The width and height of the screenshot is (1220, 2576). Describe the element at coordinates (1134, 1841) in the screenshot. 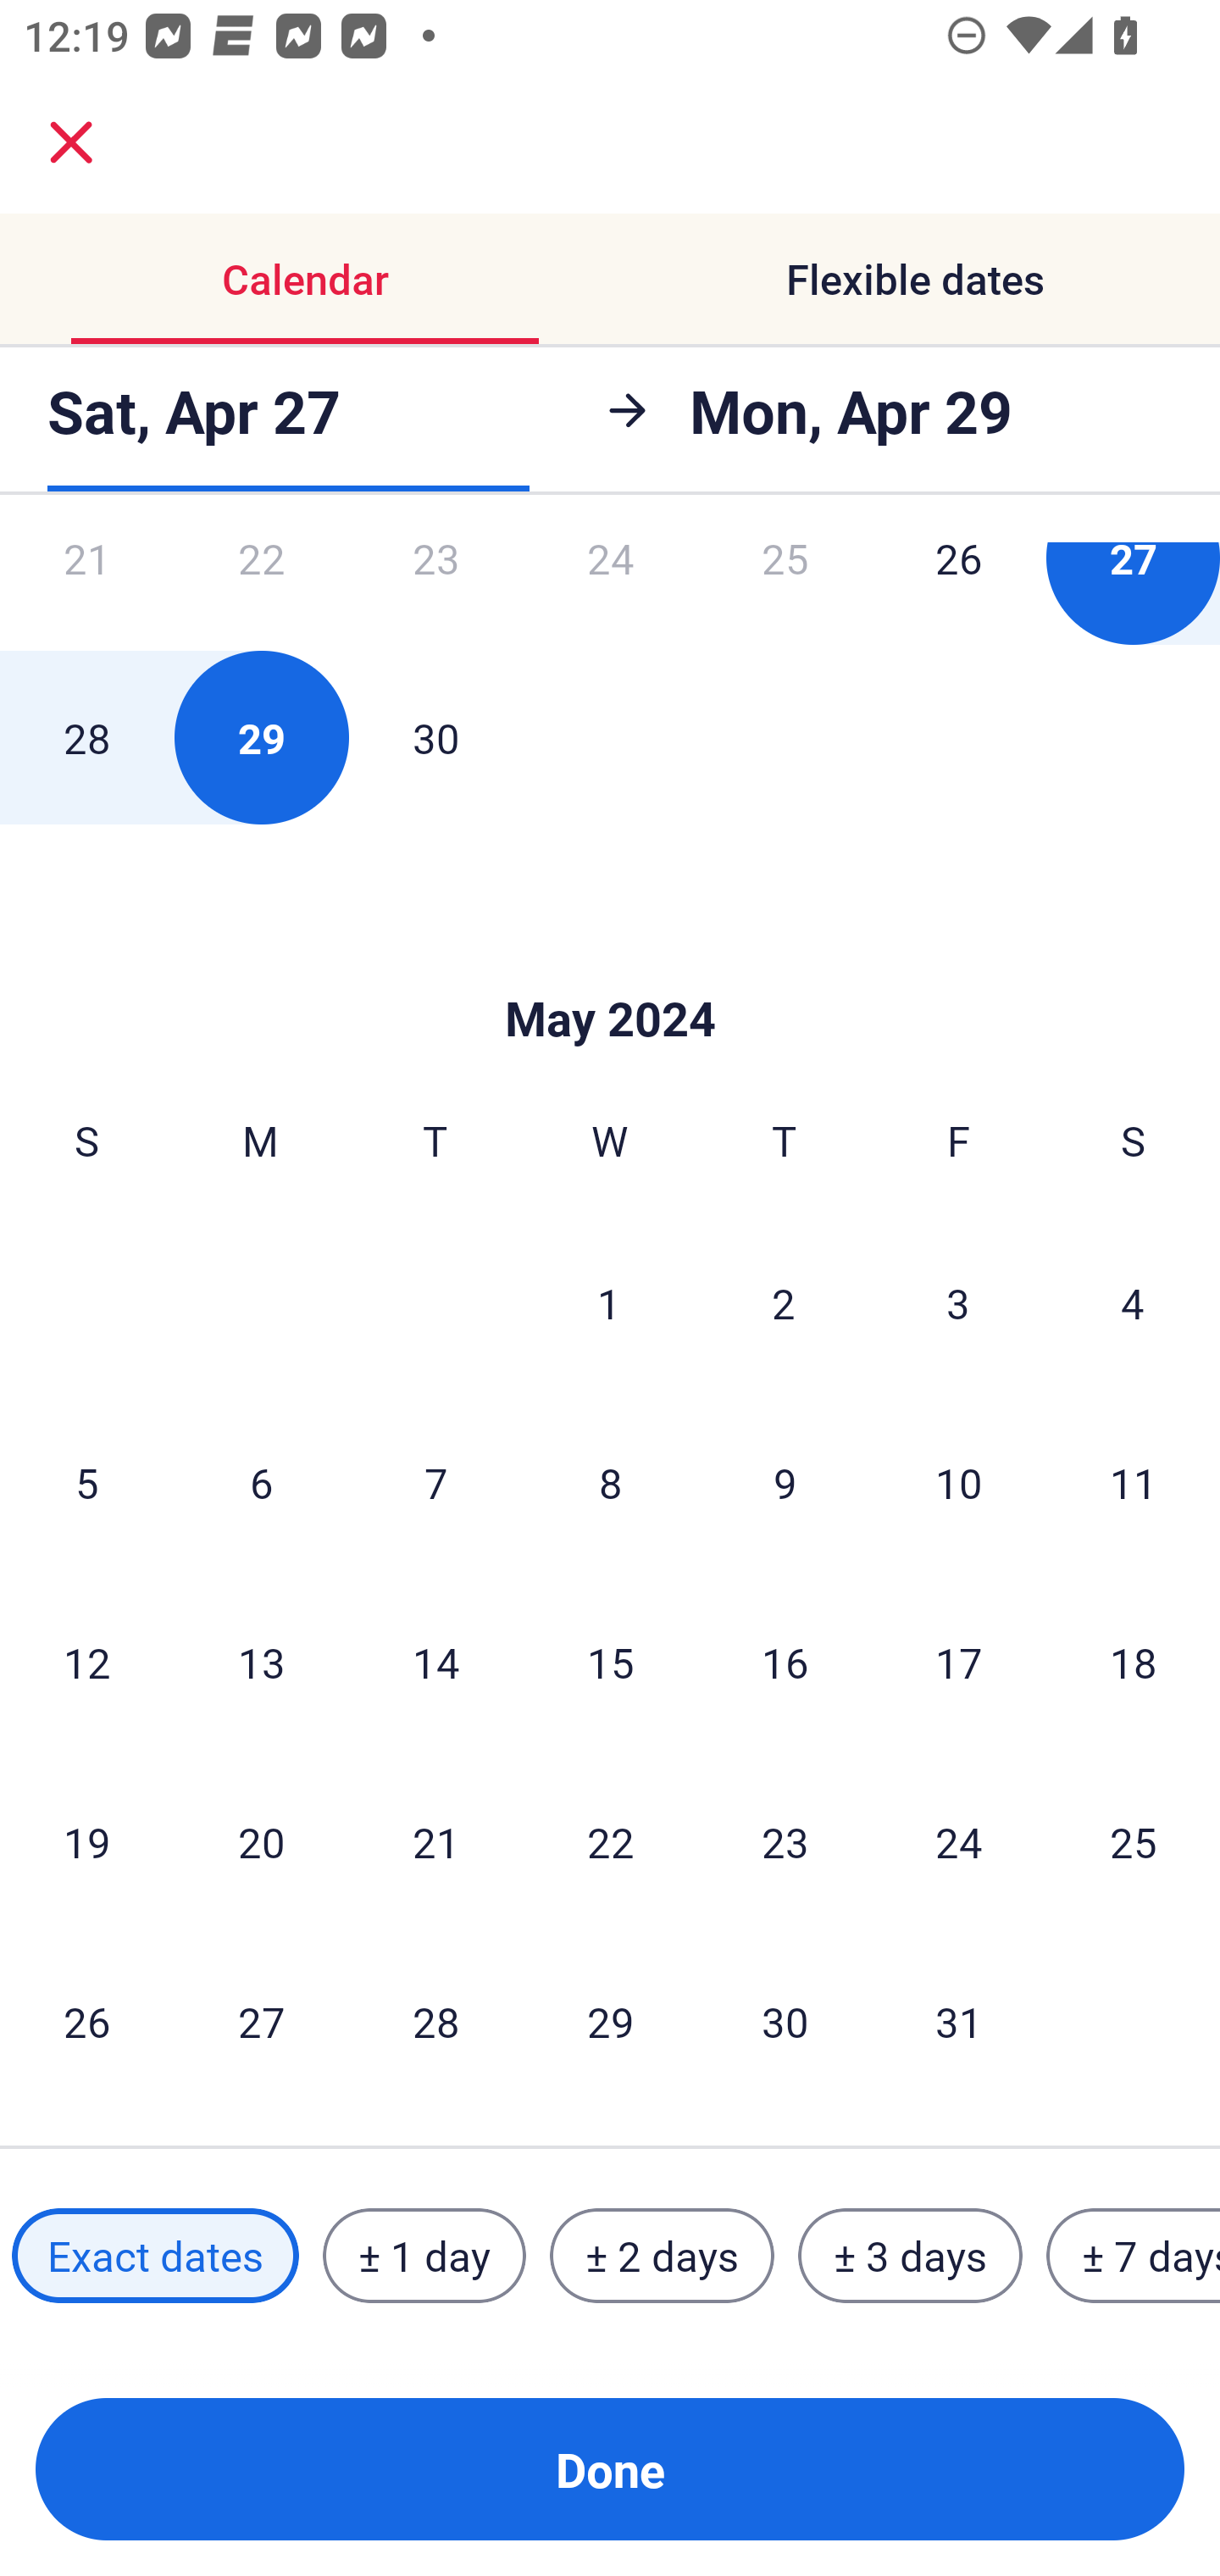

I see `25 Saturday, May 25, 2024` at that location.